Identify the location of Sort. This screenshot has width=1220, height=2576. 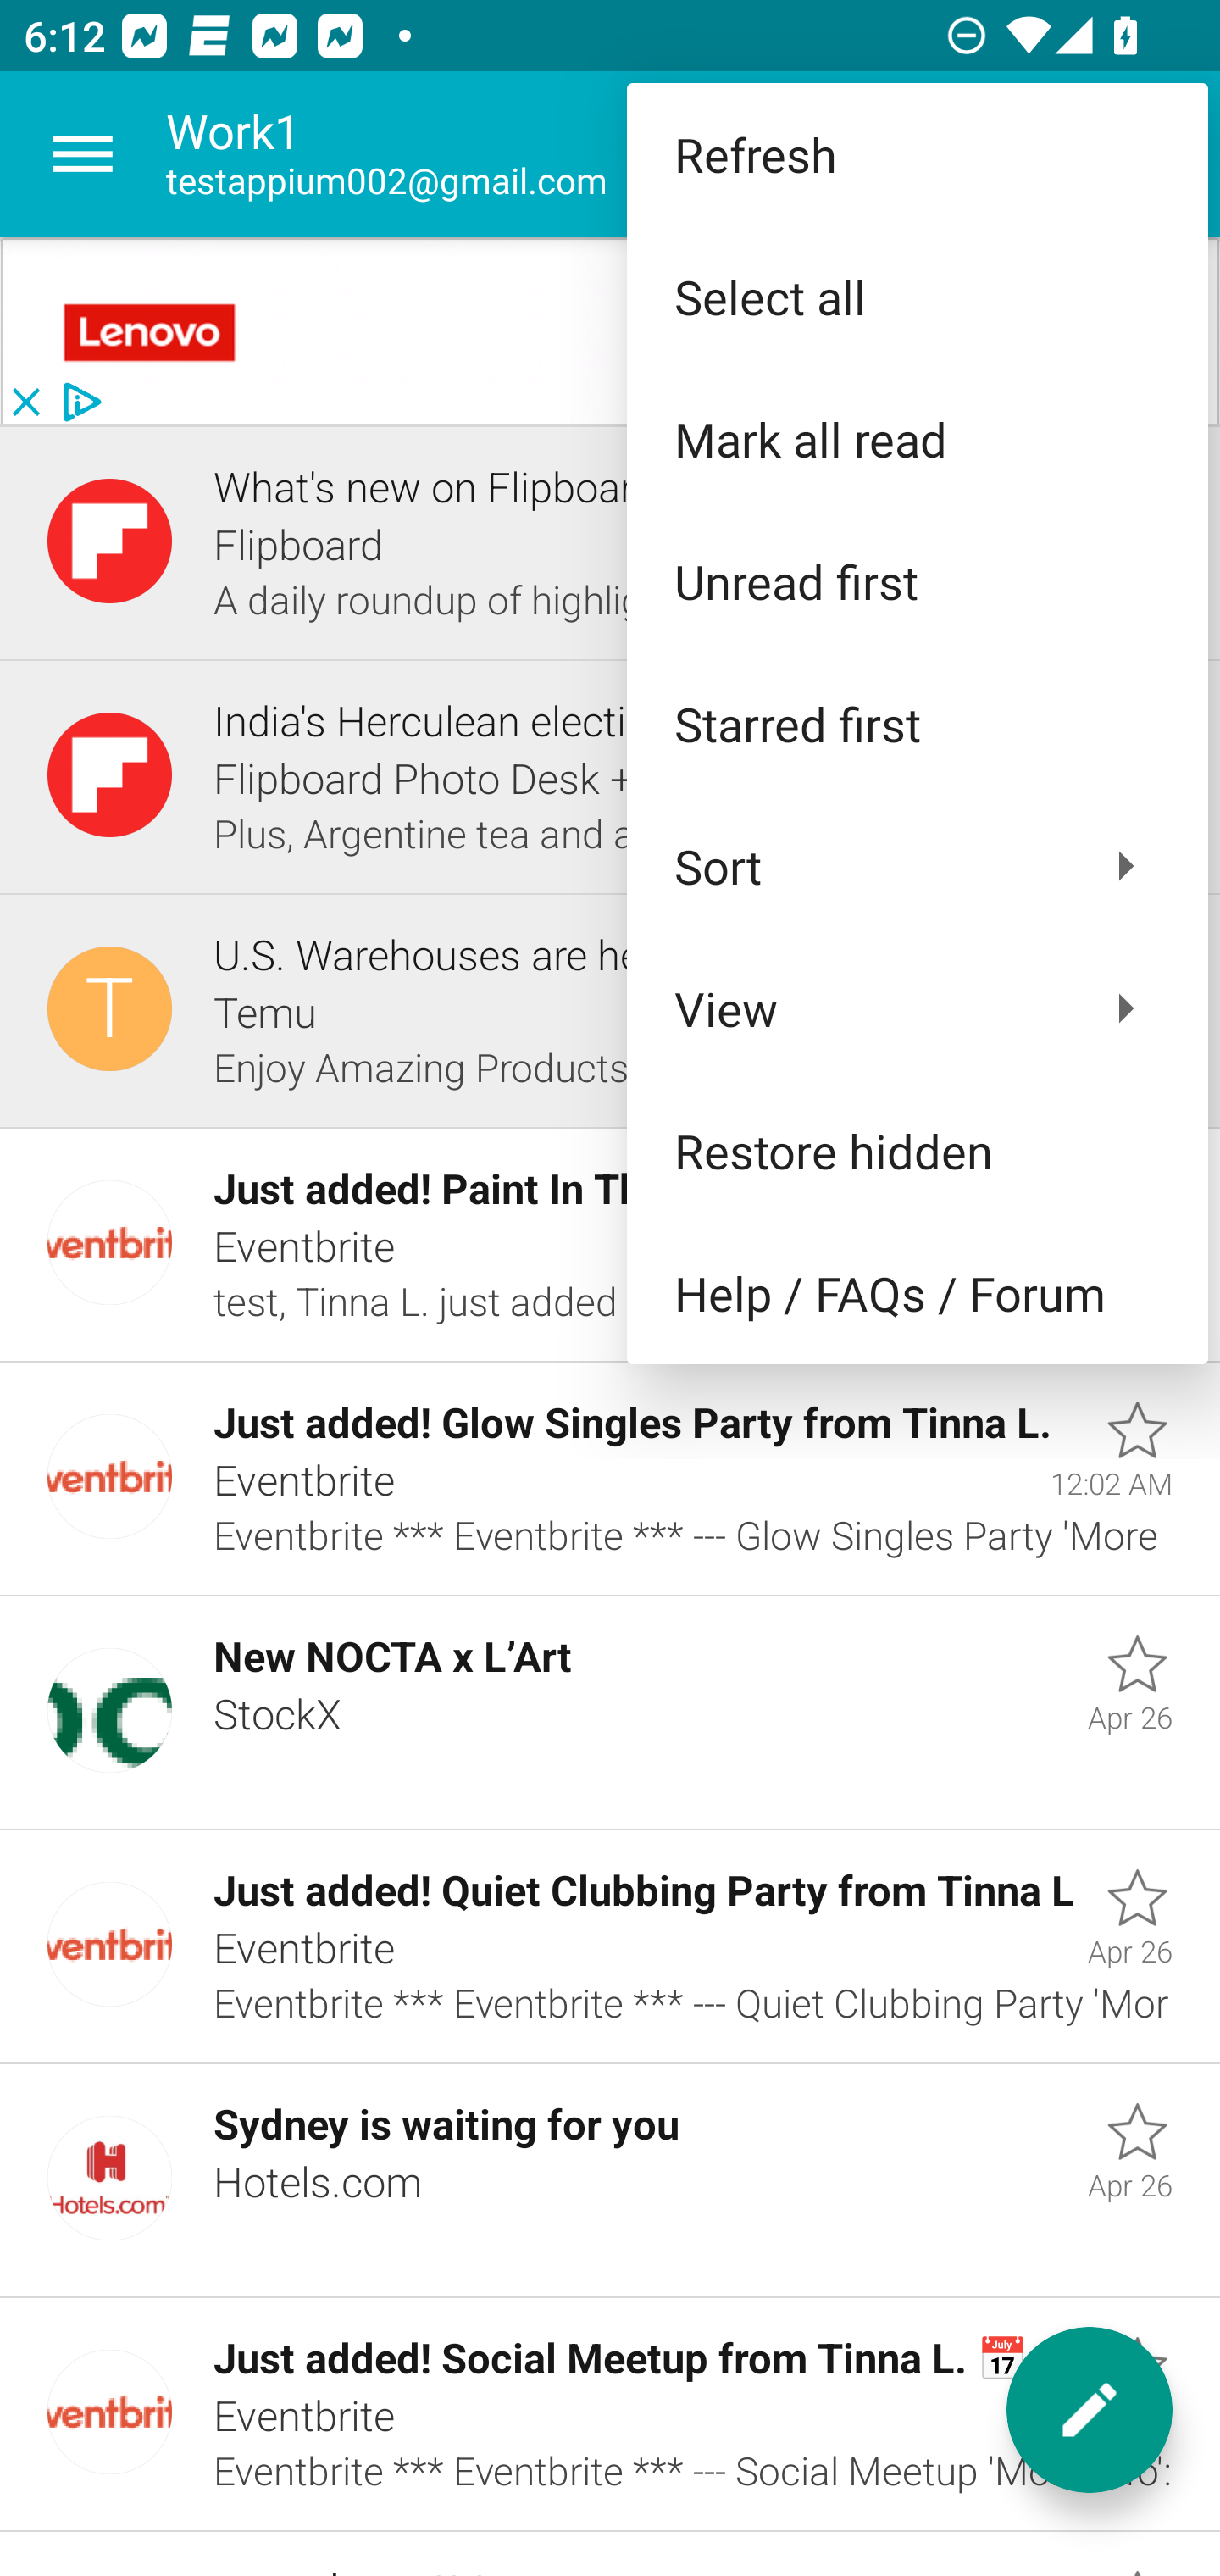
(917, 866).